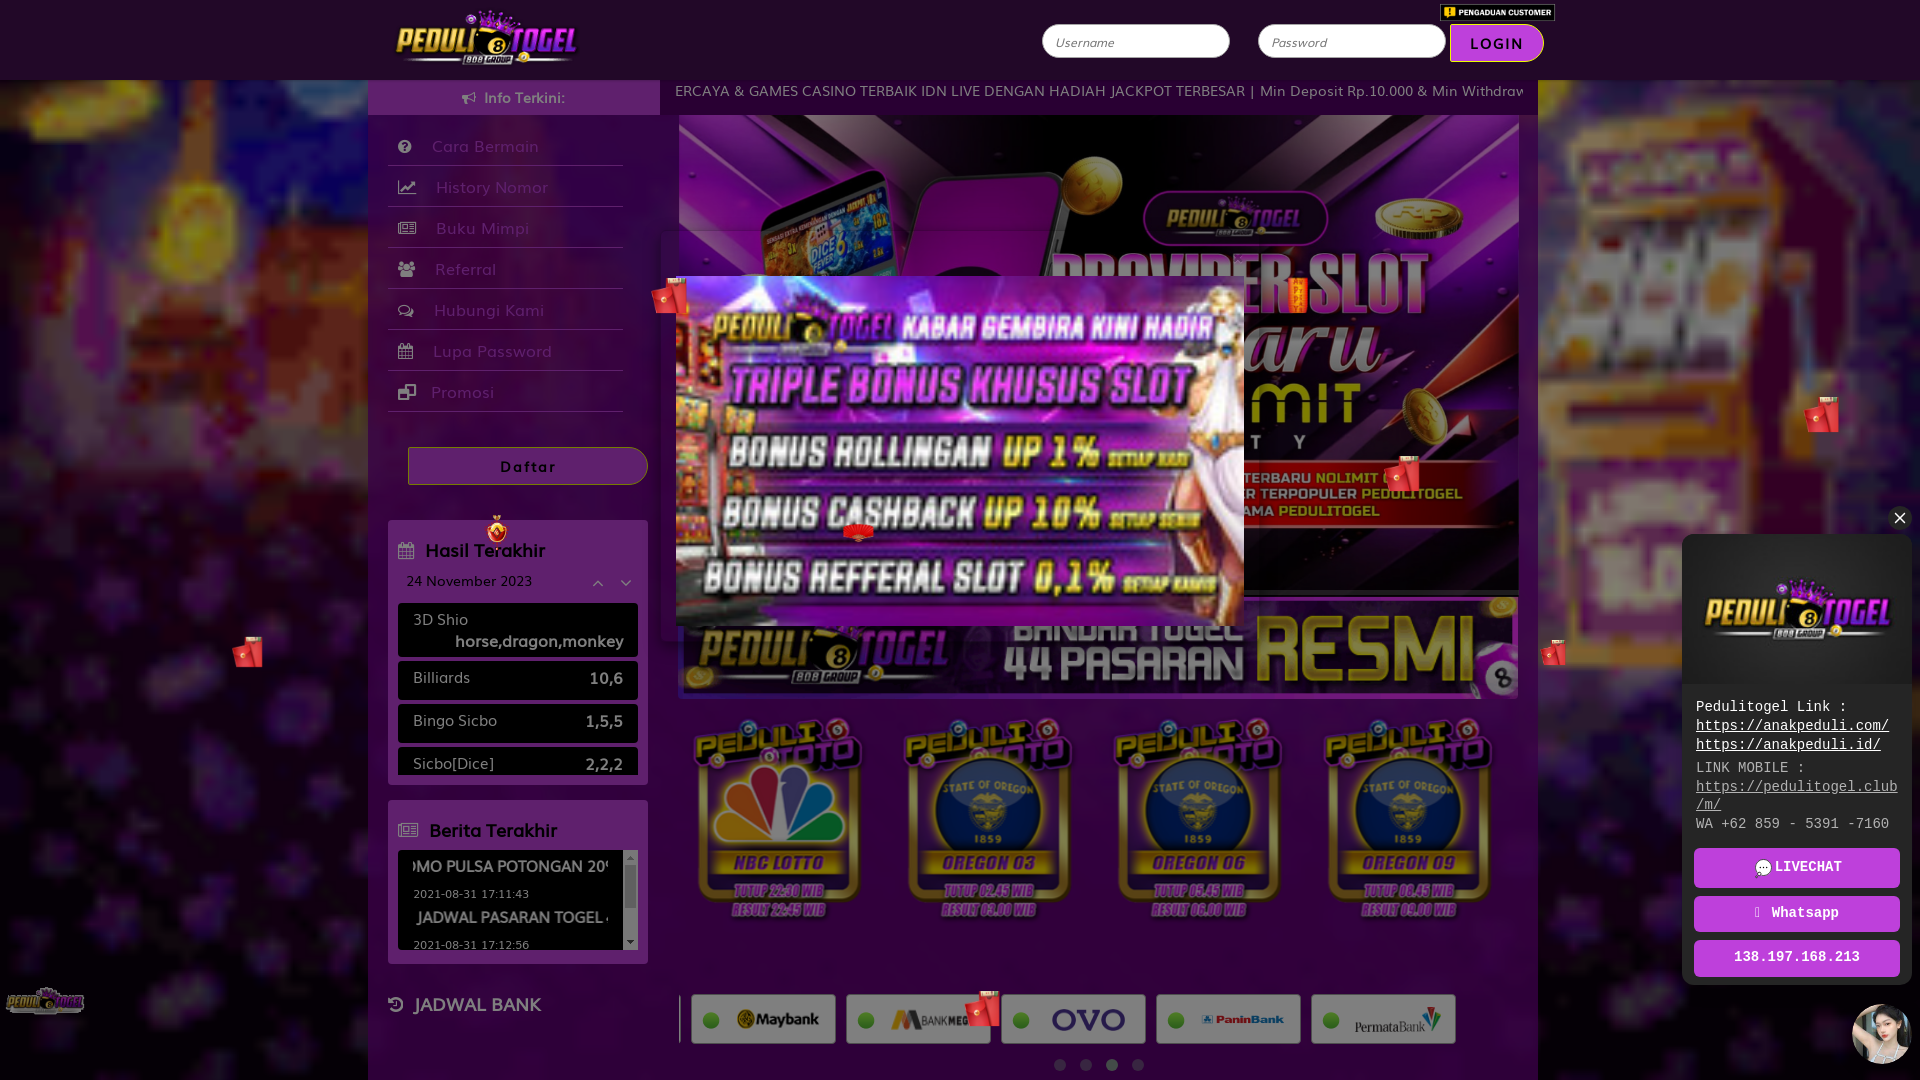  I want to click on   Referral, so click(506, 268).